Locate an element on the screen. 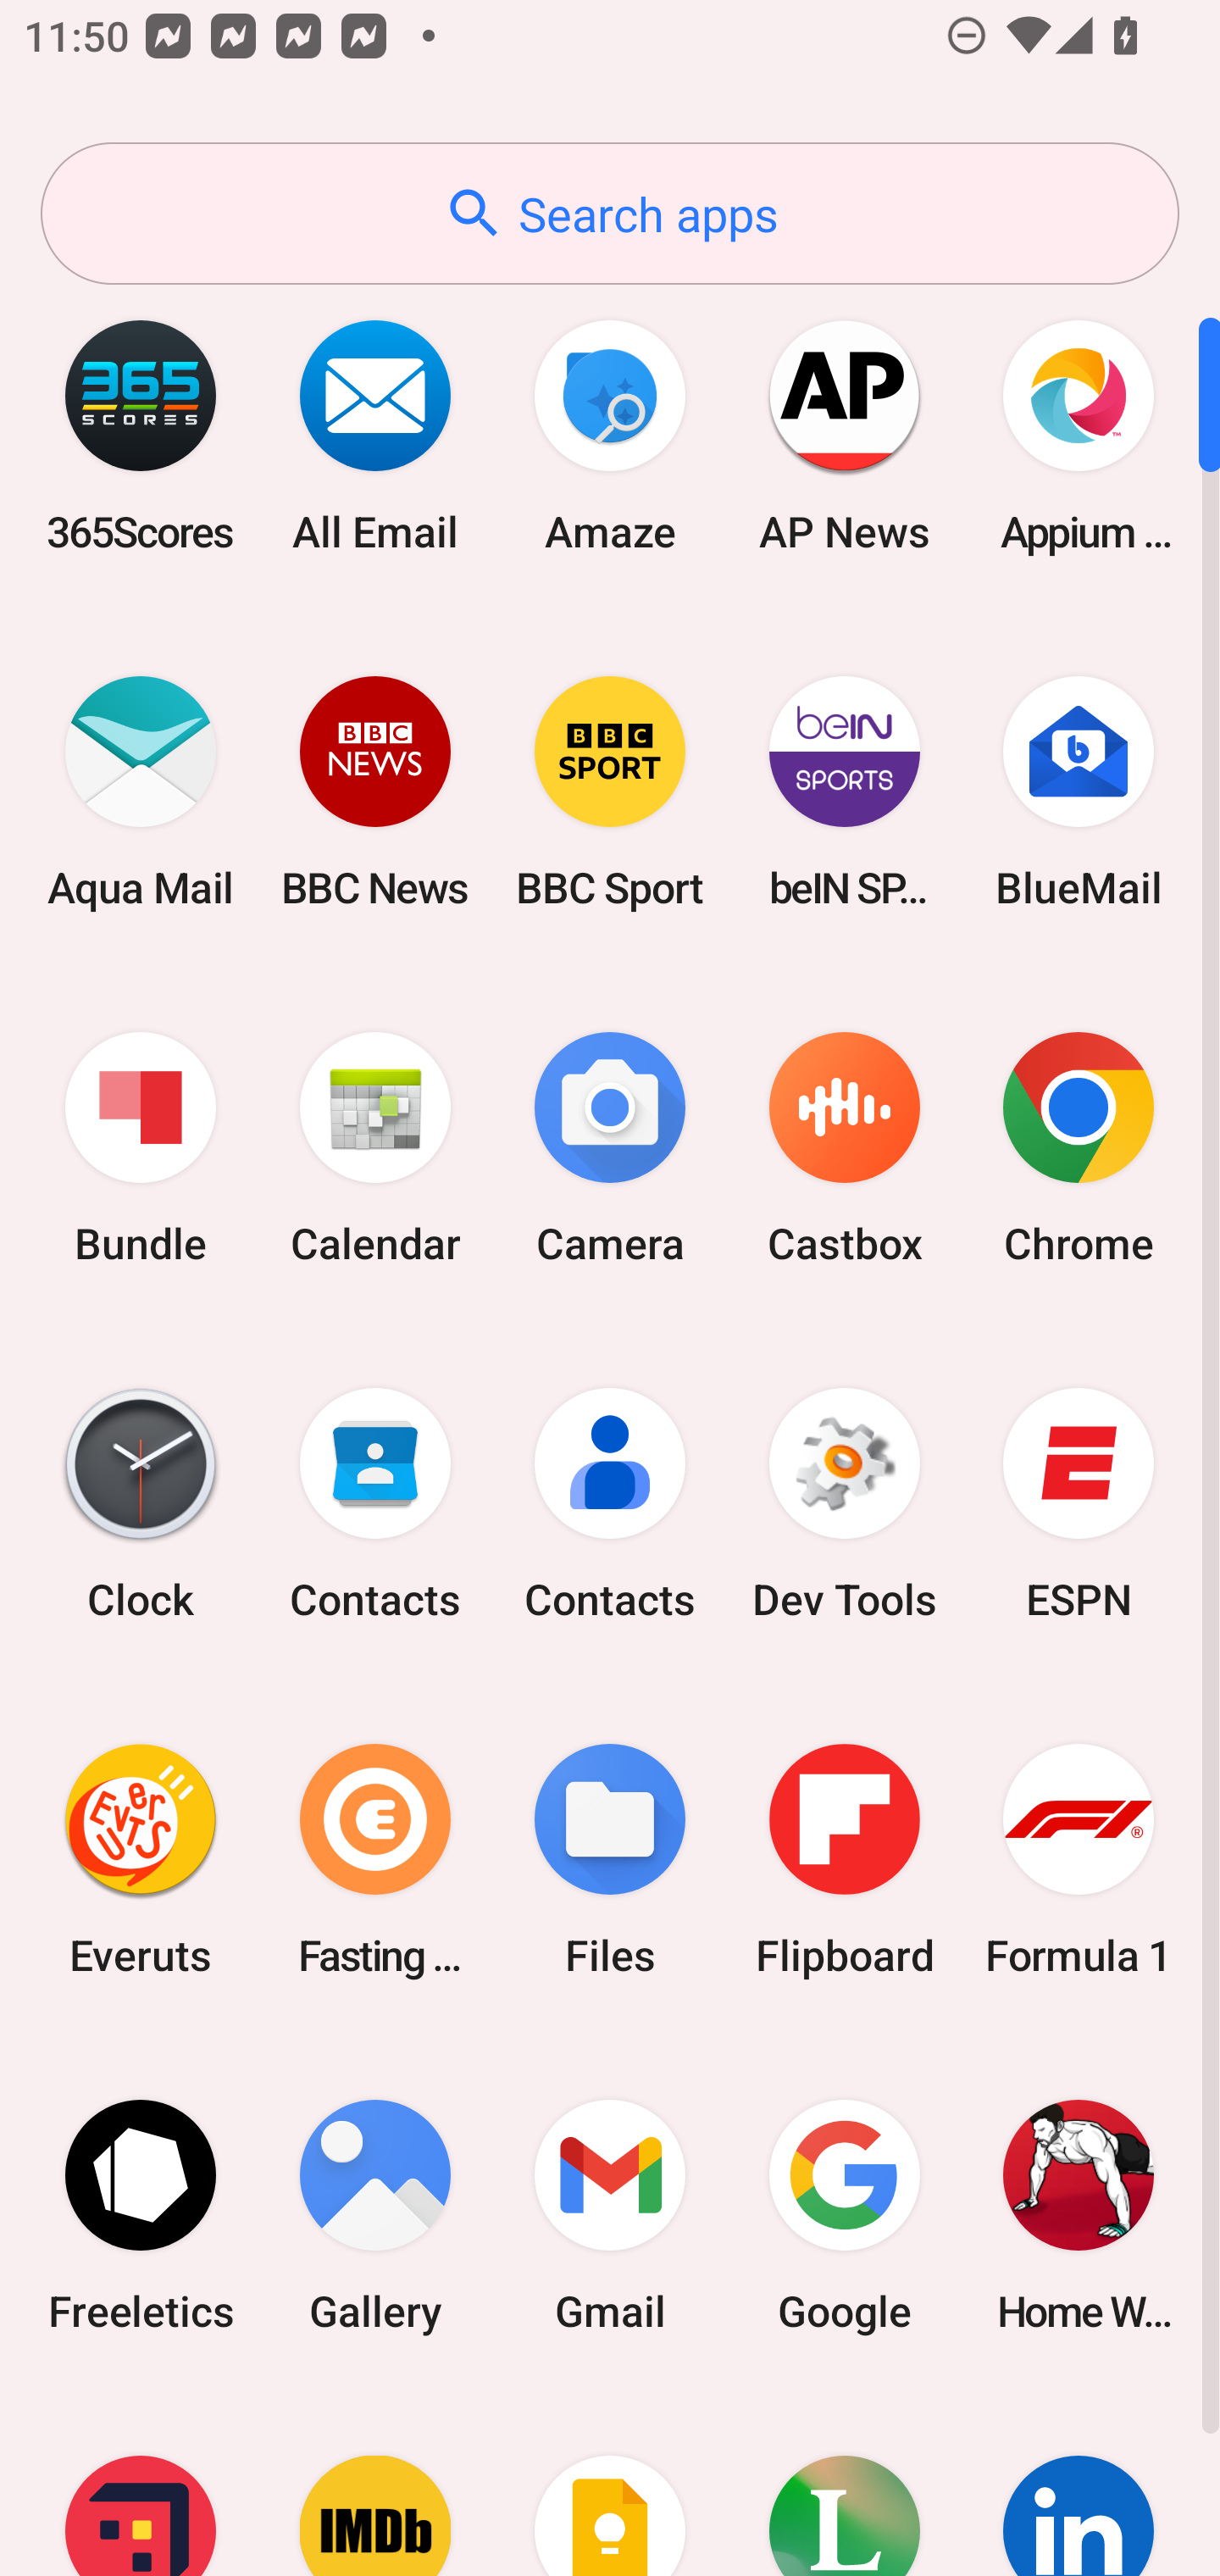 The width and height of the screenshot is (1220, 2576). BBC Sport is located at coordinates (610, 791).